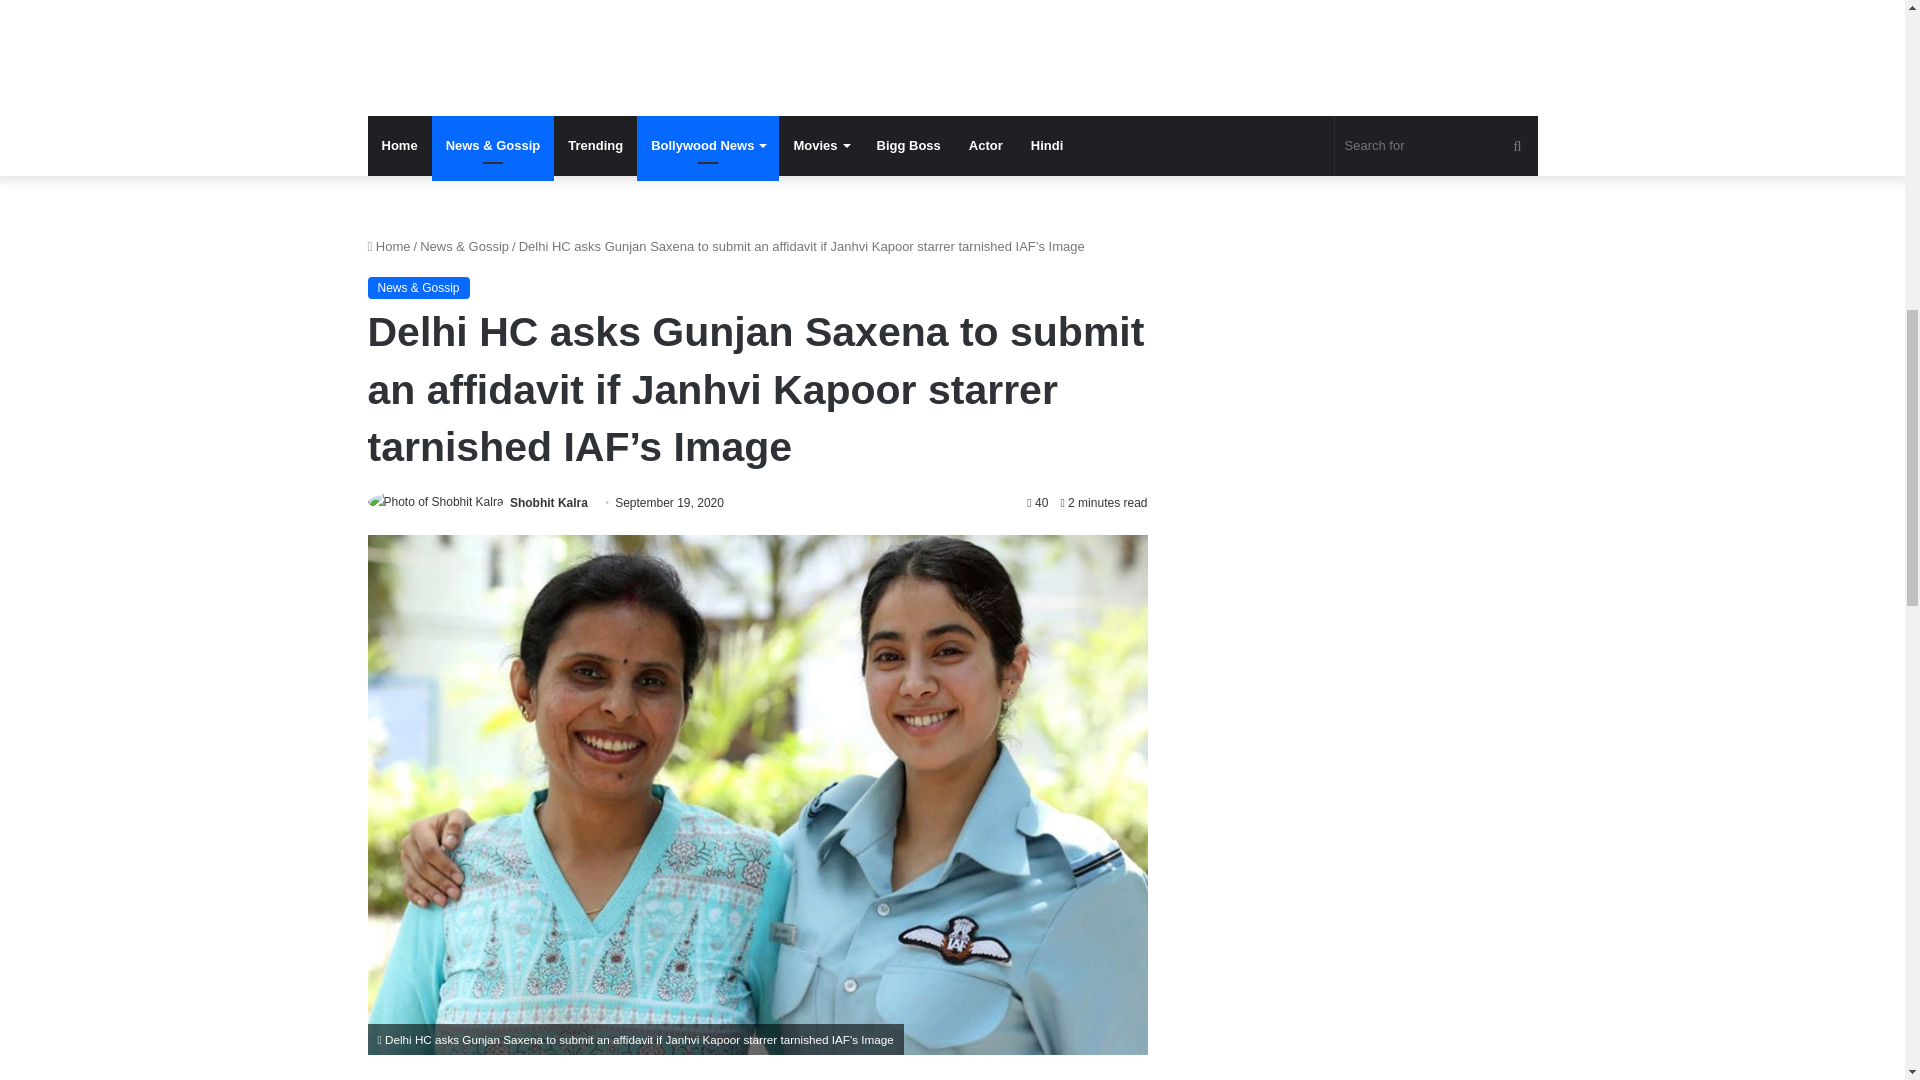 The width and height of the screenshot is (1920, 1080). I want to click on Trending, so click(596, 146).